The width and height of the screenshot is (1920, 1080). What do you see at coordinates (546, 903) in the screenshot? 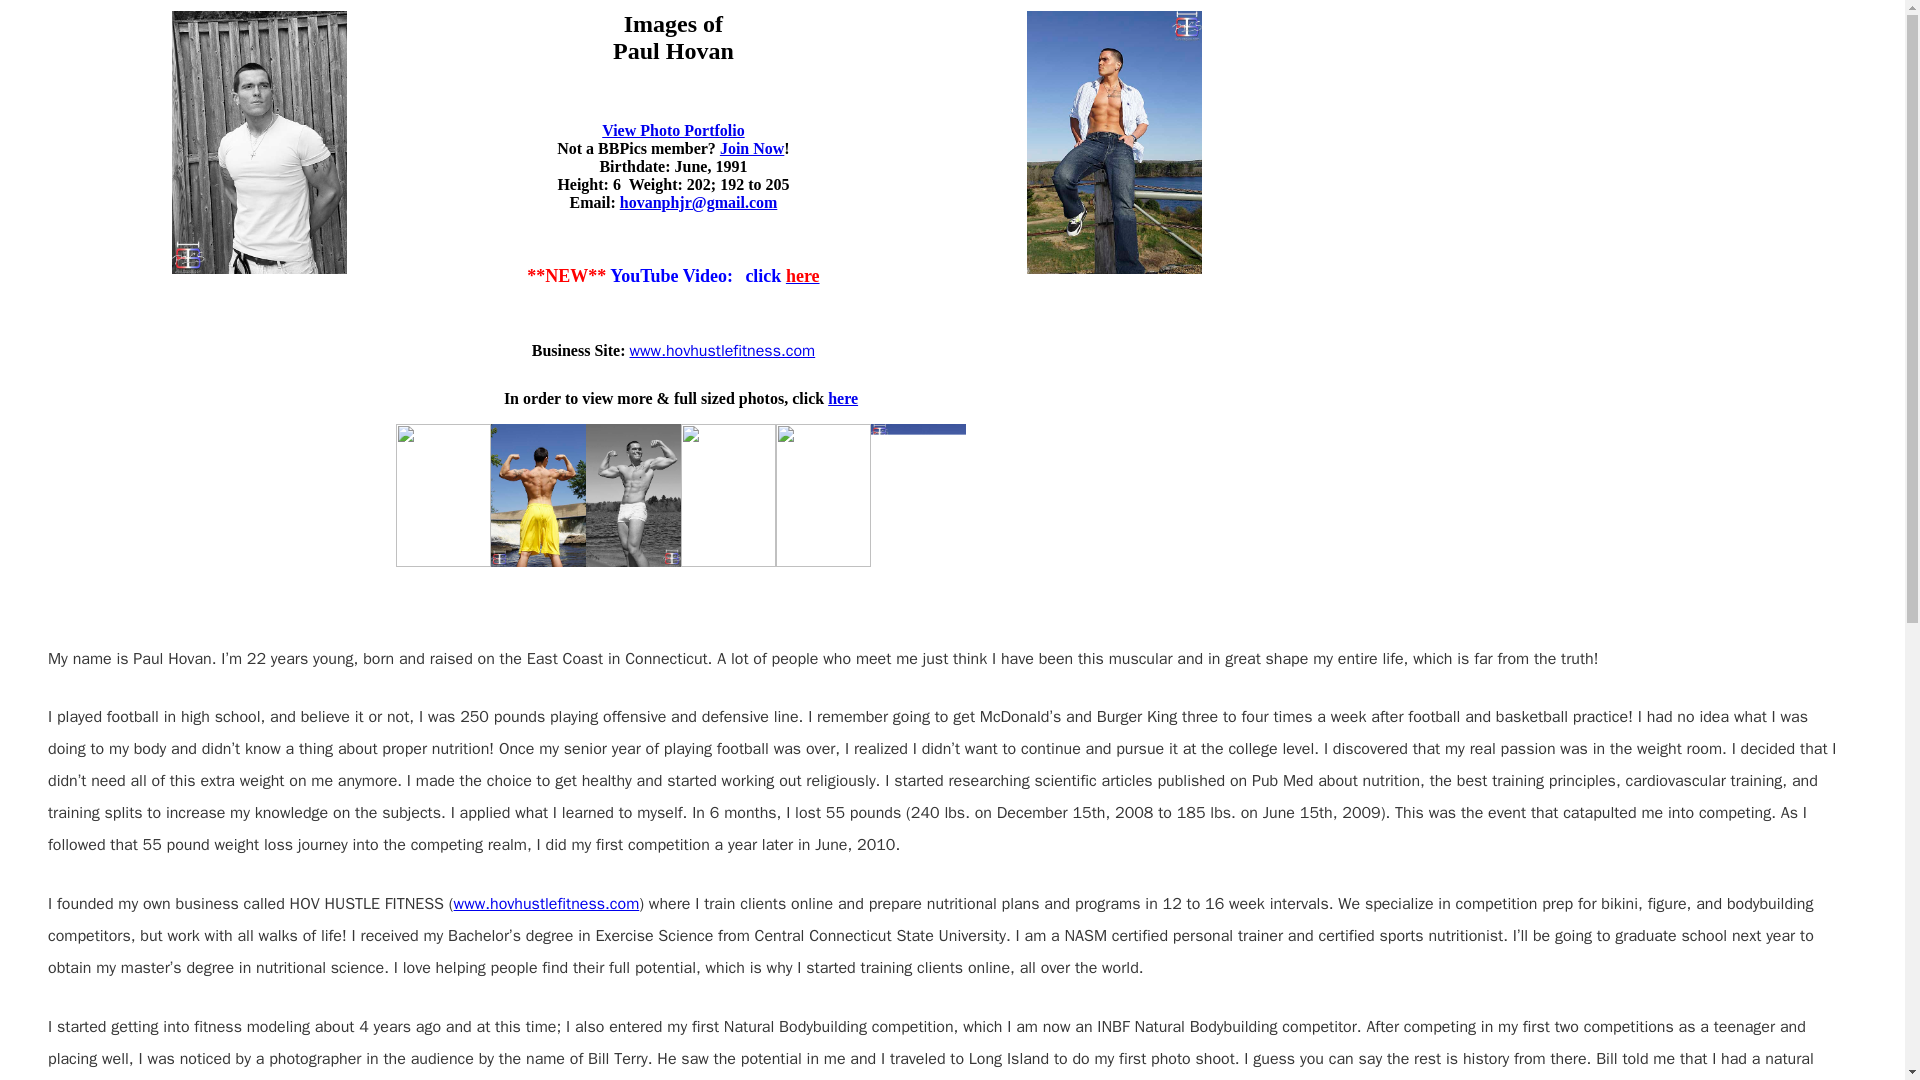
I see `www.hovhustlefitness.com` at bounding box center [546, 903].